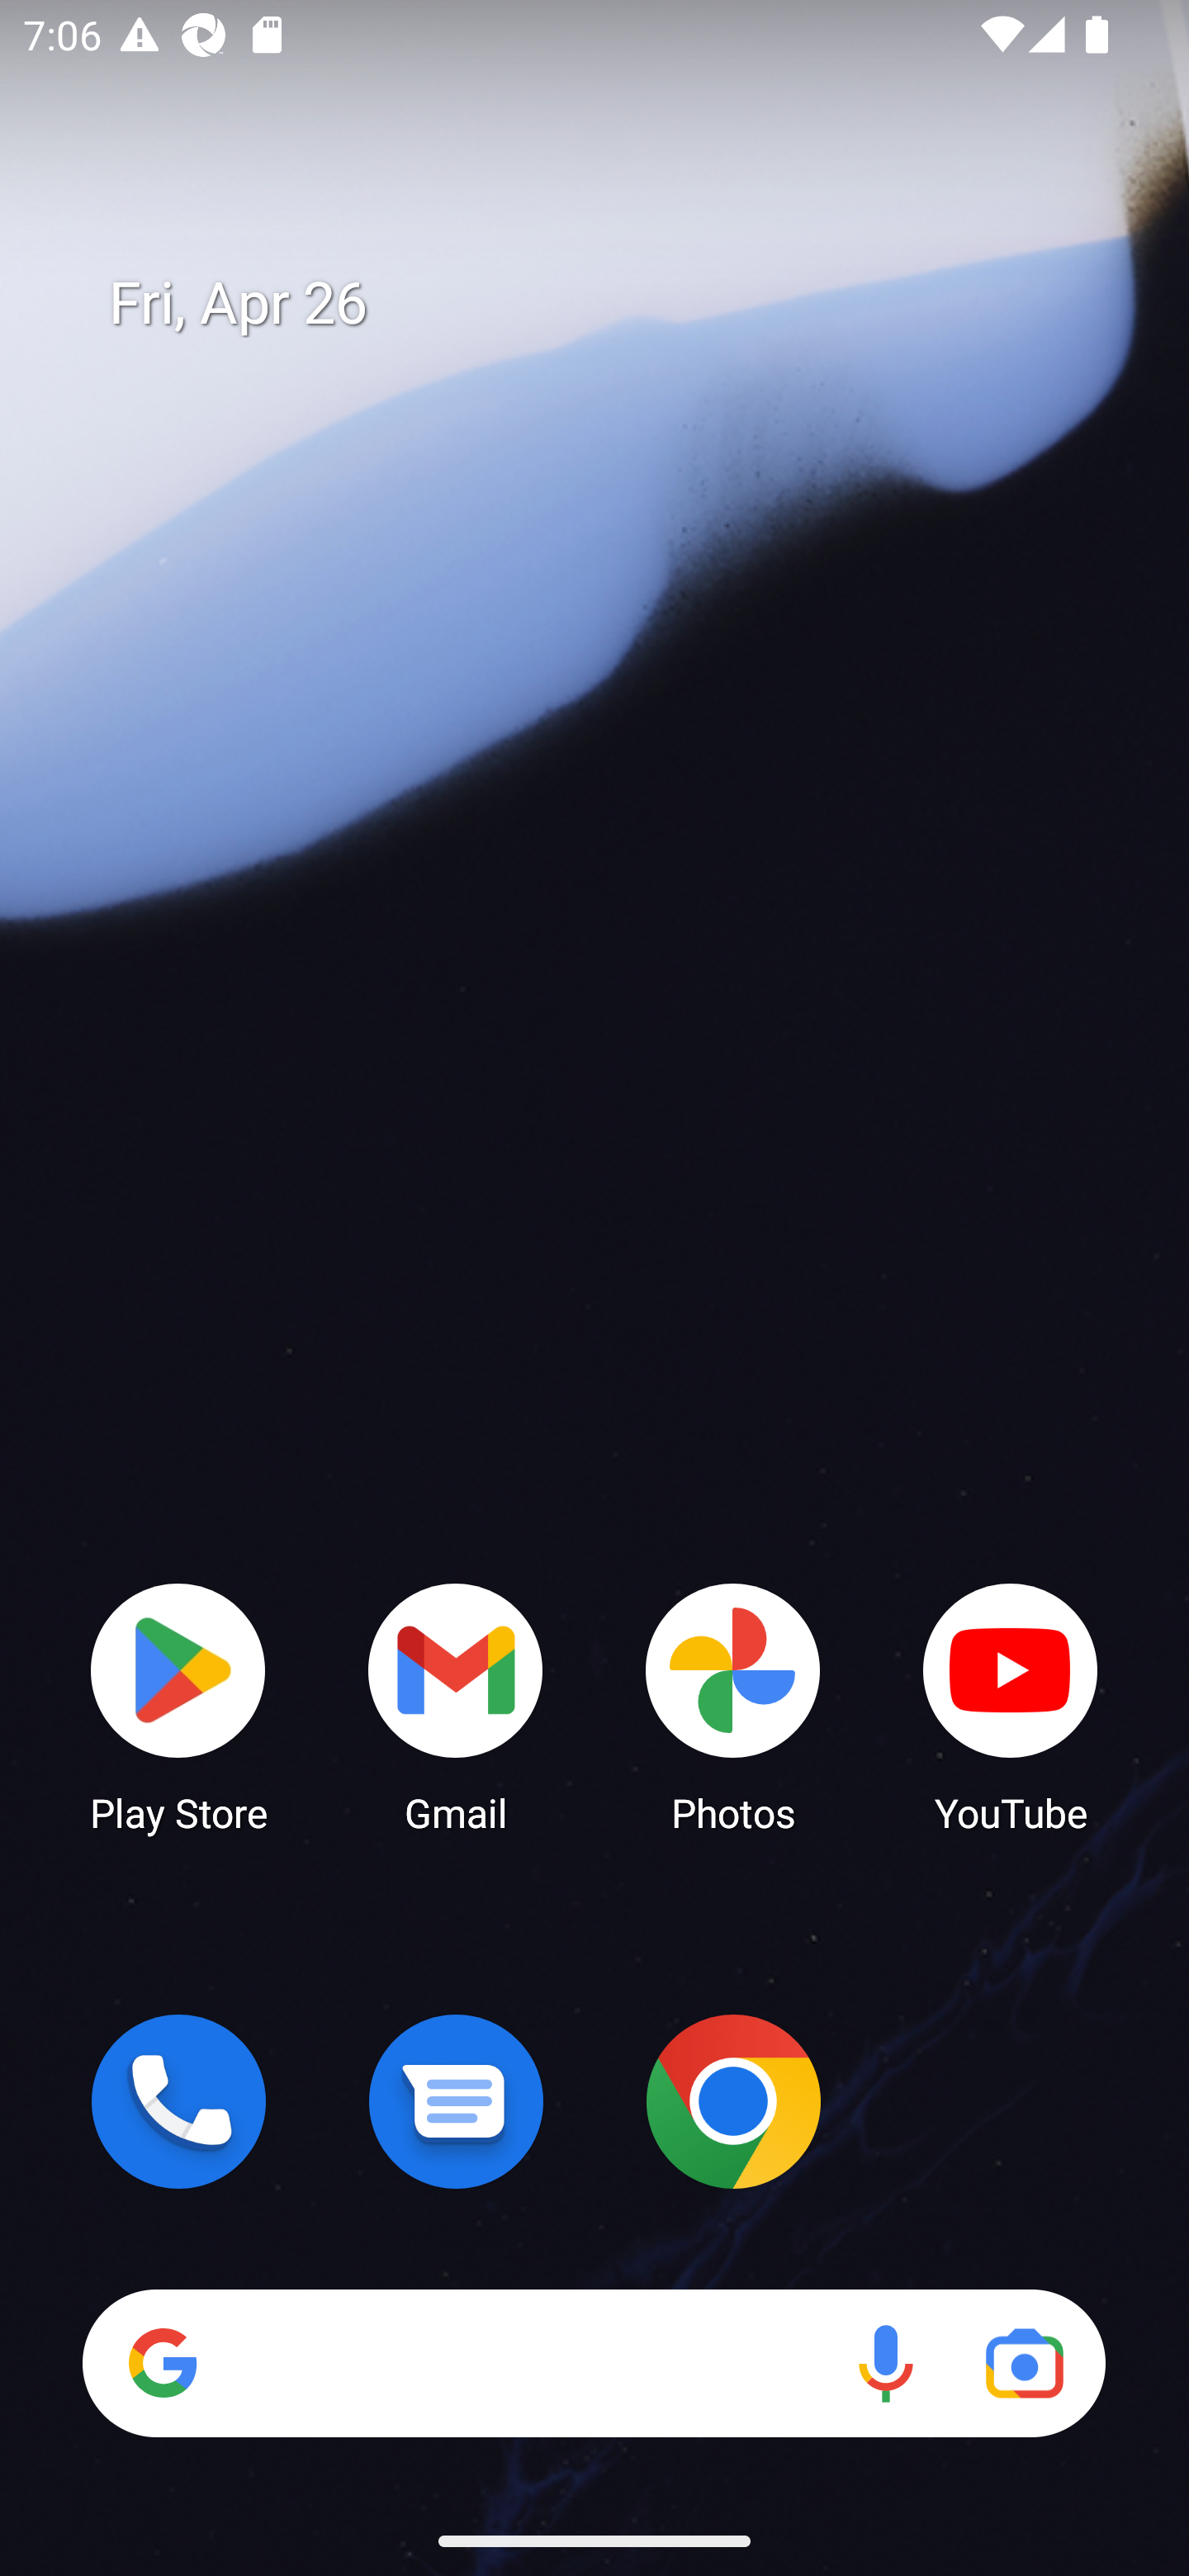 This screenshot has height=2576, width=1189. What do you see at coordinates (456, 2101) in the screenshot?
I see `Messages` at bounding box center [456, 2101].